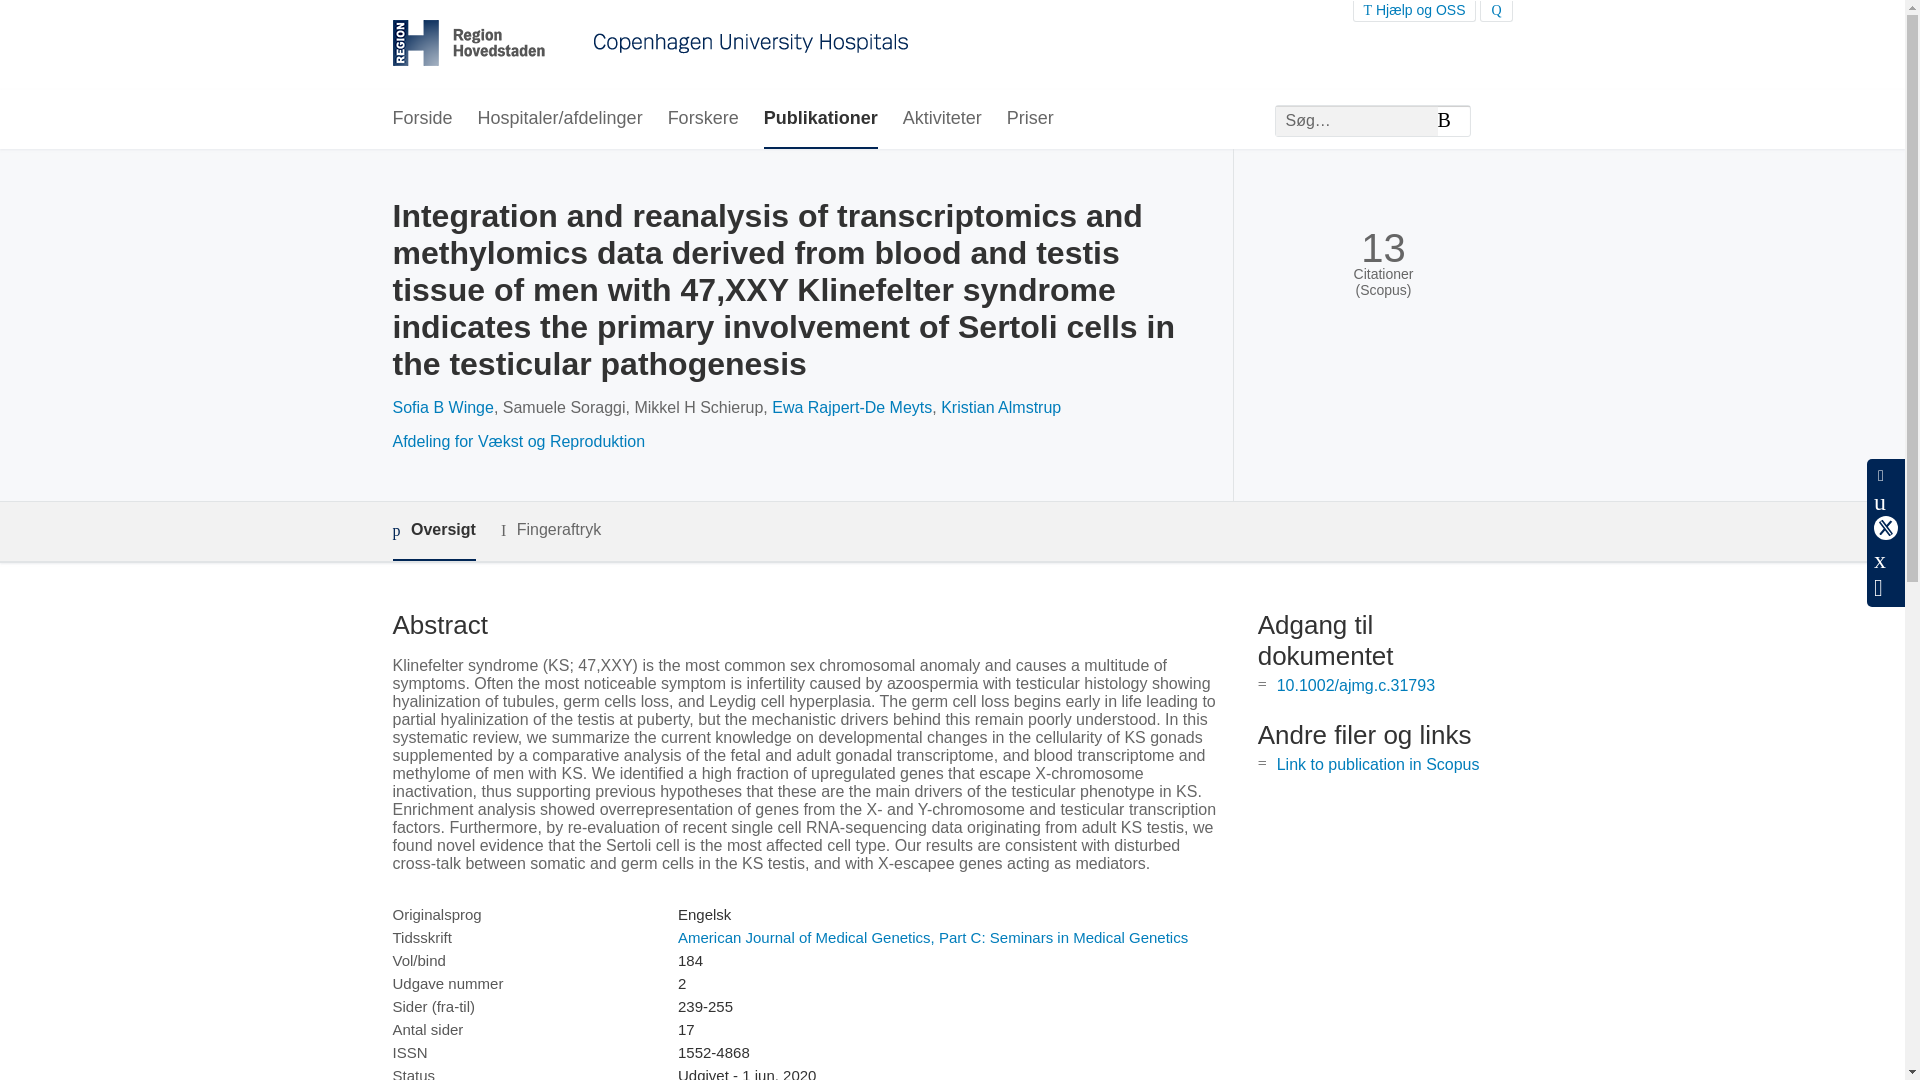 Image resolution: width=1920 pixels, height=1080 pixels. I want to click on Link to publication in Scopus, so click(1378, 764).